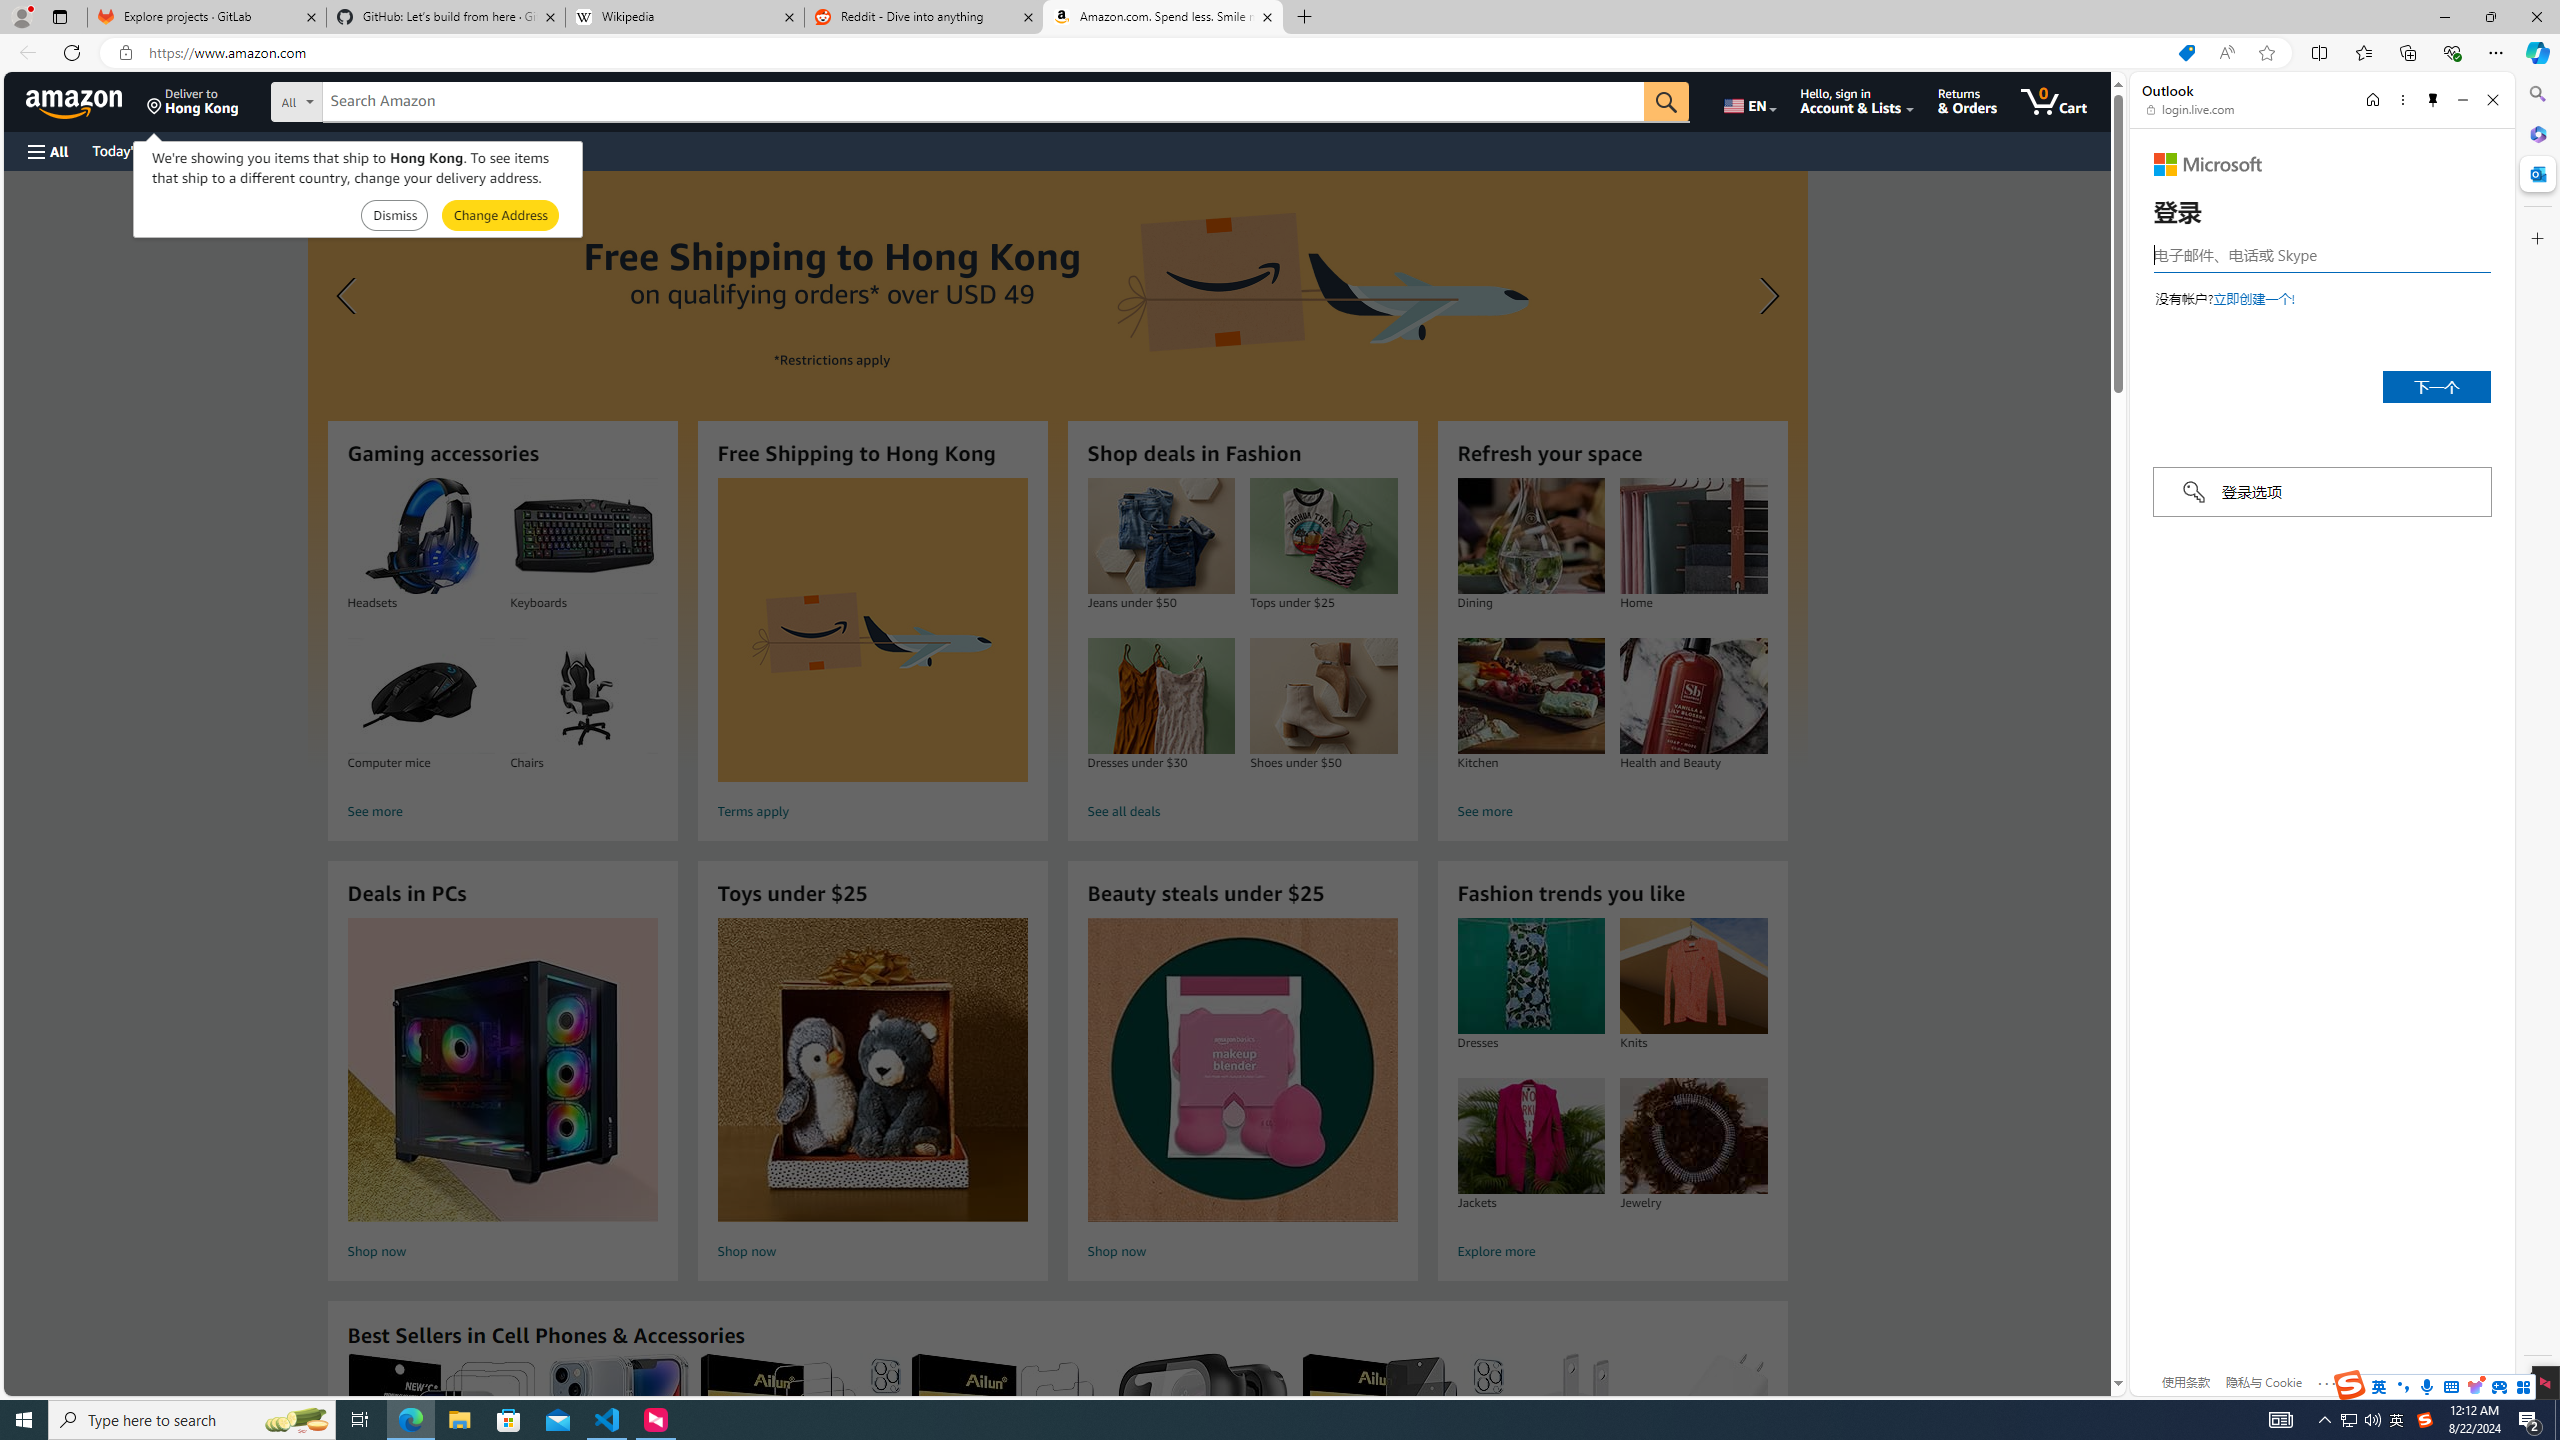 Image resolution: width=2560 pixels, height=1440 pixels. Describe the element at coordinates (1968, 101) in the screenshot. I see `Returns & Orders` at that location.